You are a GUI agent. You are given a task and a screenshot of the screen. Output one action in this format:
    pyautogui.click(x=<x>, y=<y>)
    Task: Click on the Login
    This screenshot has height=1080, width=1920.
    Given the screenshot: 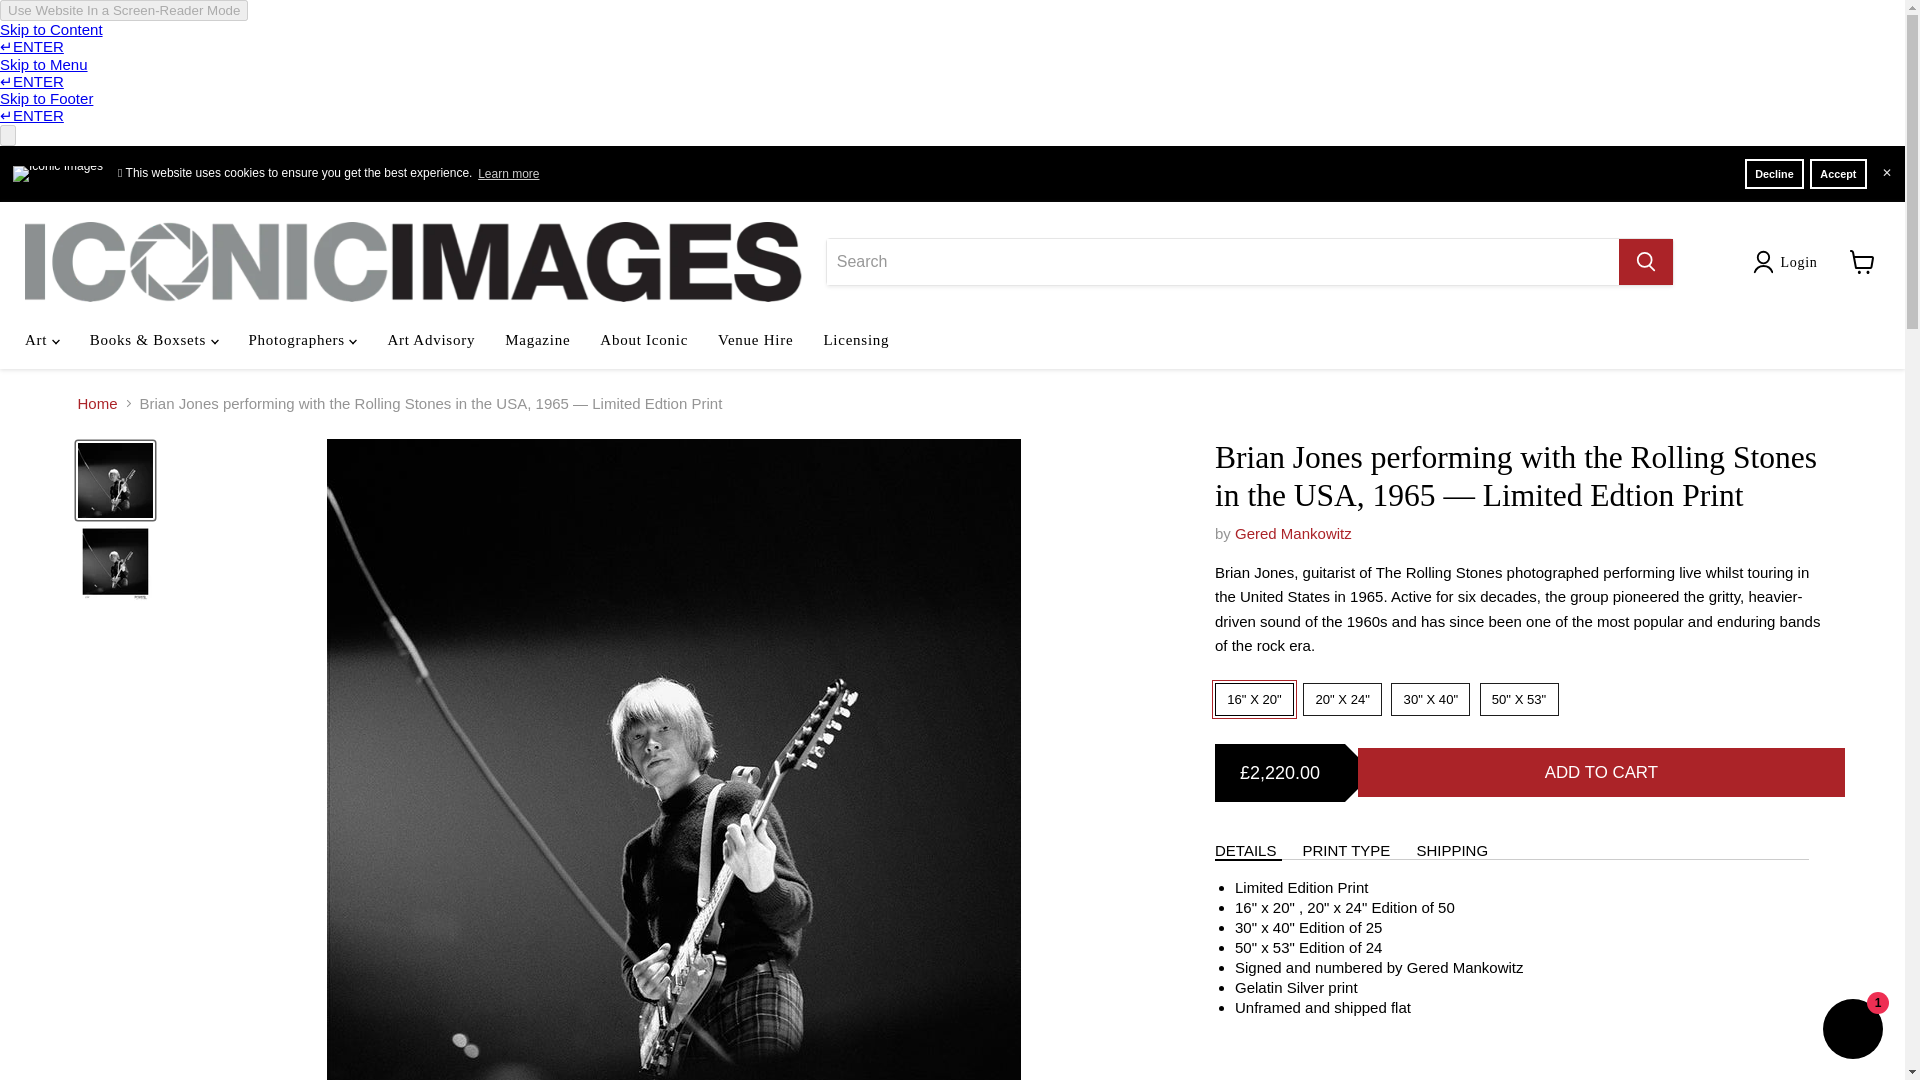 What is the action you would take?
    pyautogui.click(x=1798, y=262)
    